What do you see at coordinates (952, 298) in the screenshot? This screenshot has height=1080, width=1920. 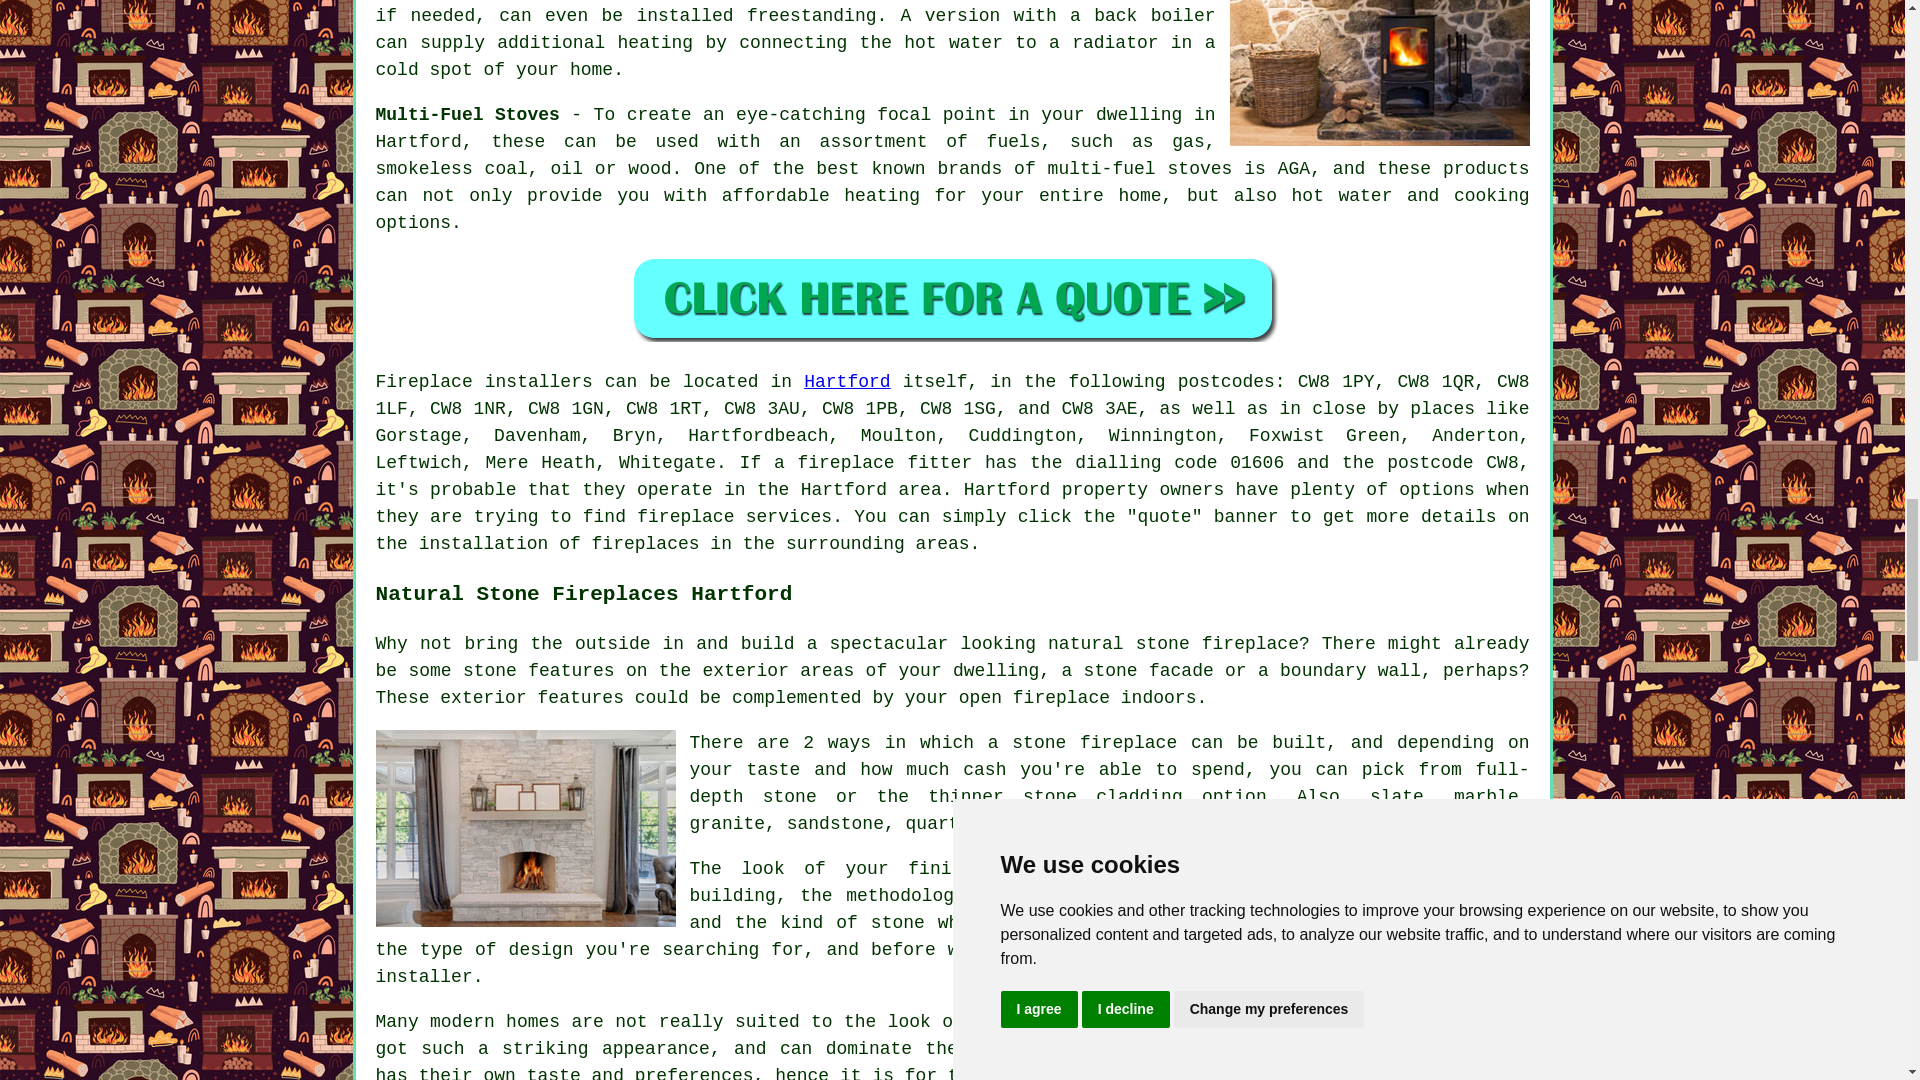 I see `Quotes From Open Fire Installers Hartford` at bounding box center [952, 298].